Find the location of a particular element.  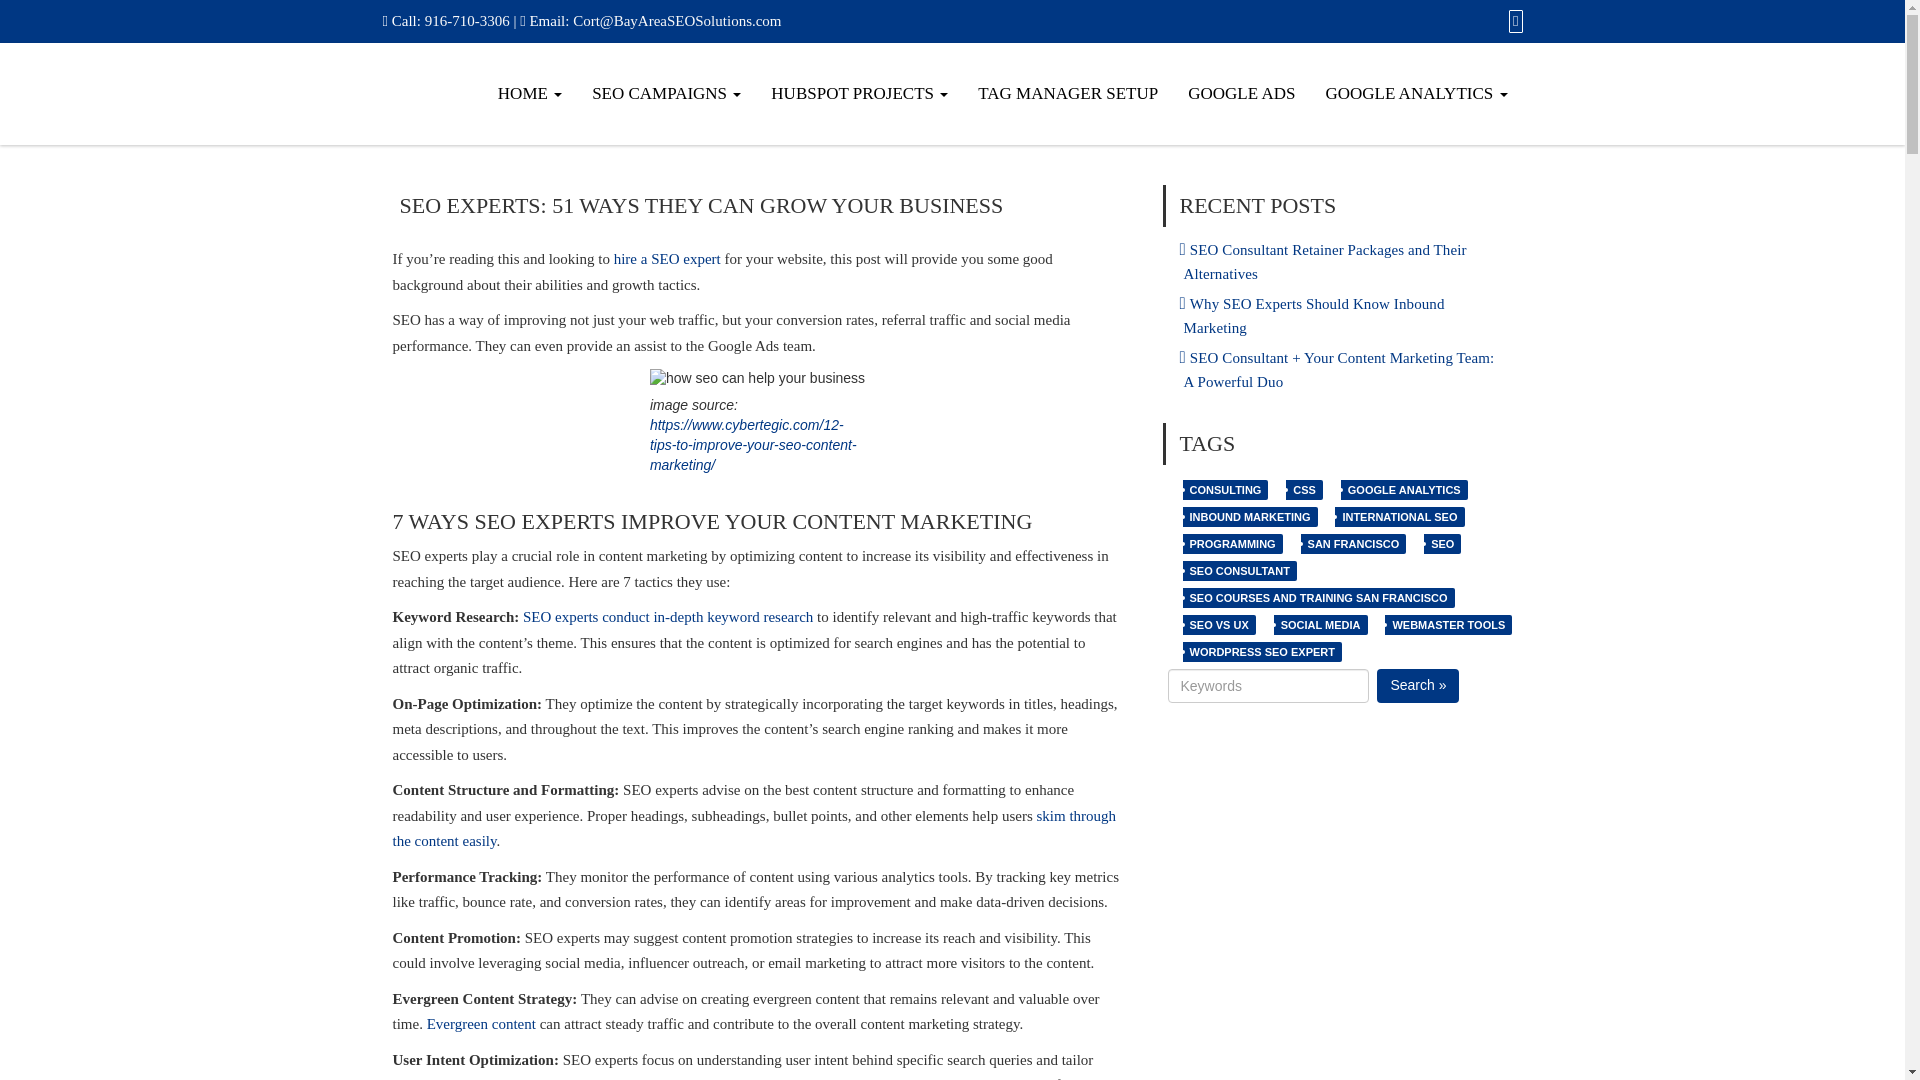

GOOGLE ANALYTICS is located at coordinates (1416, 94).